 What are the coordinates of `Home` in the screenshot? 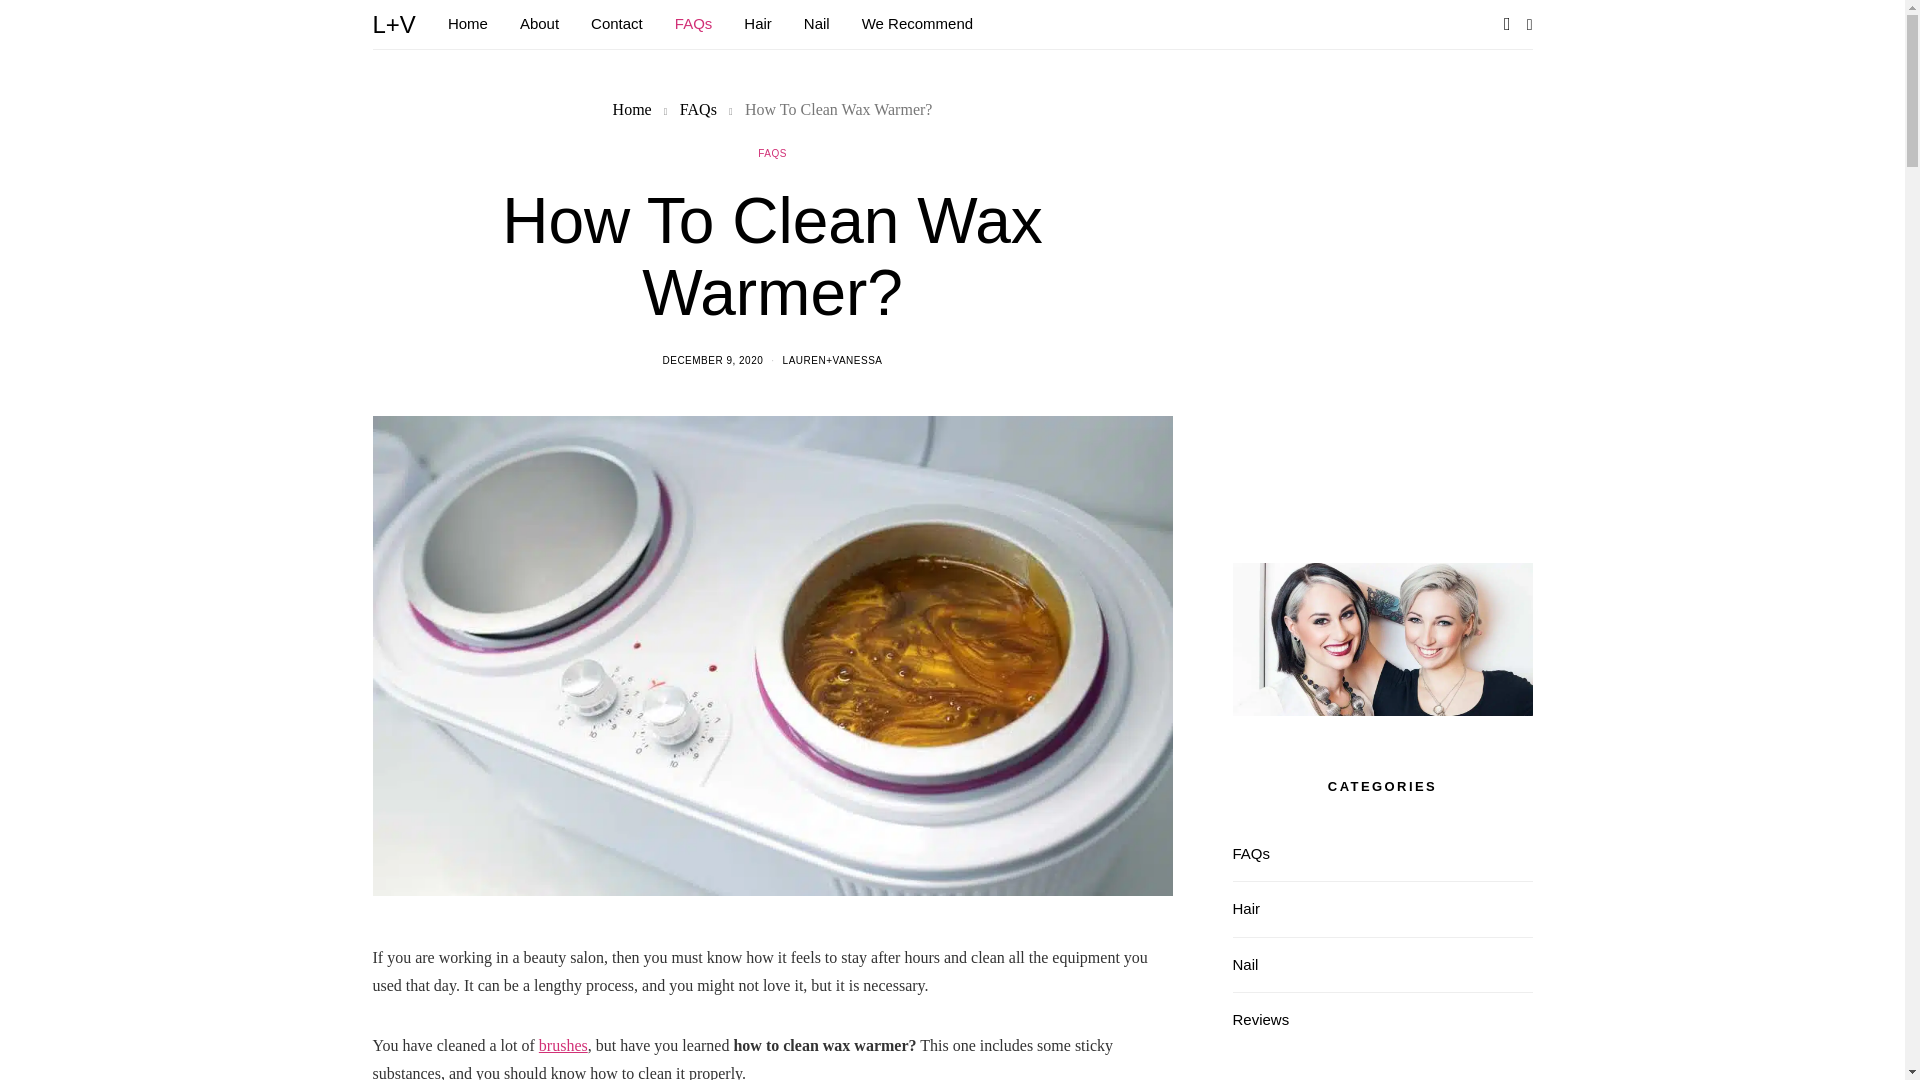 It's located at (632, 109).